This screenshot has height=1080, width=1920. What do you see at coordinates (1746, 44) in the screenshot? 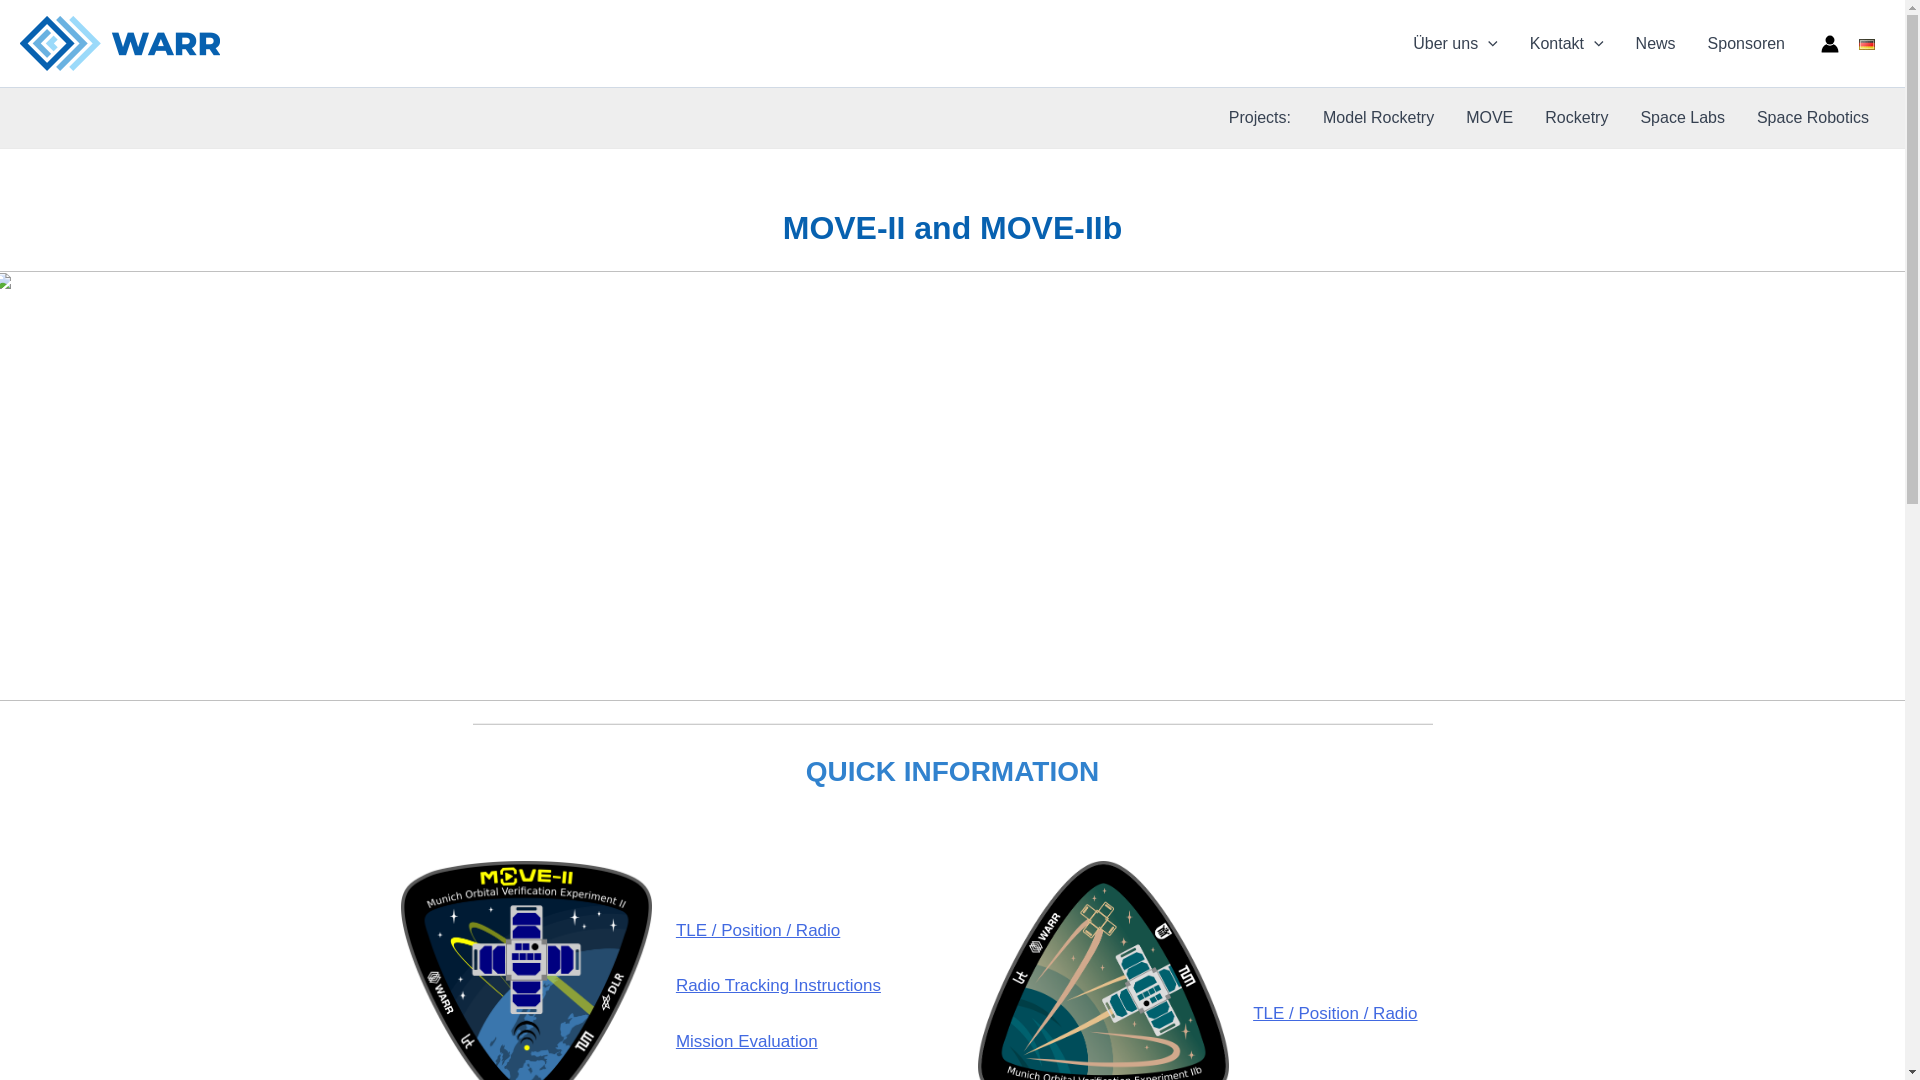
I see `Sponsoren` at bounding box center [1746, 44].